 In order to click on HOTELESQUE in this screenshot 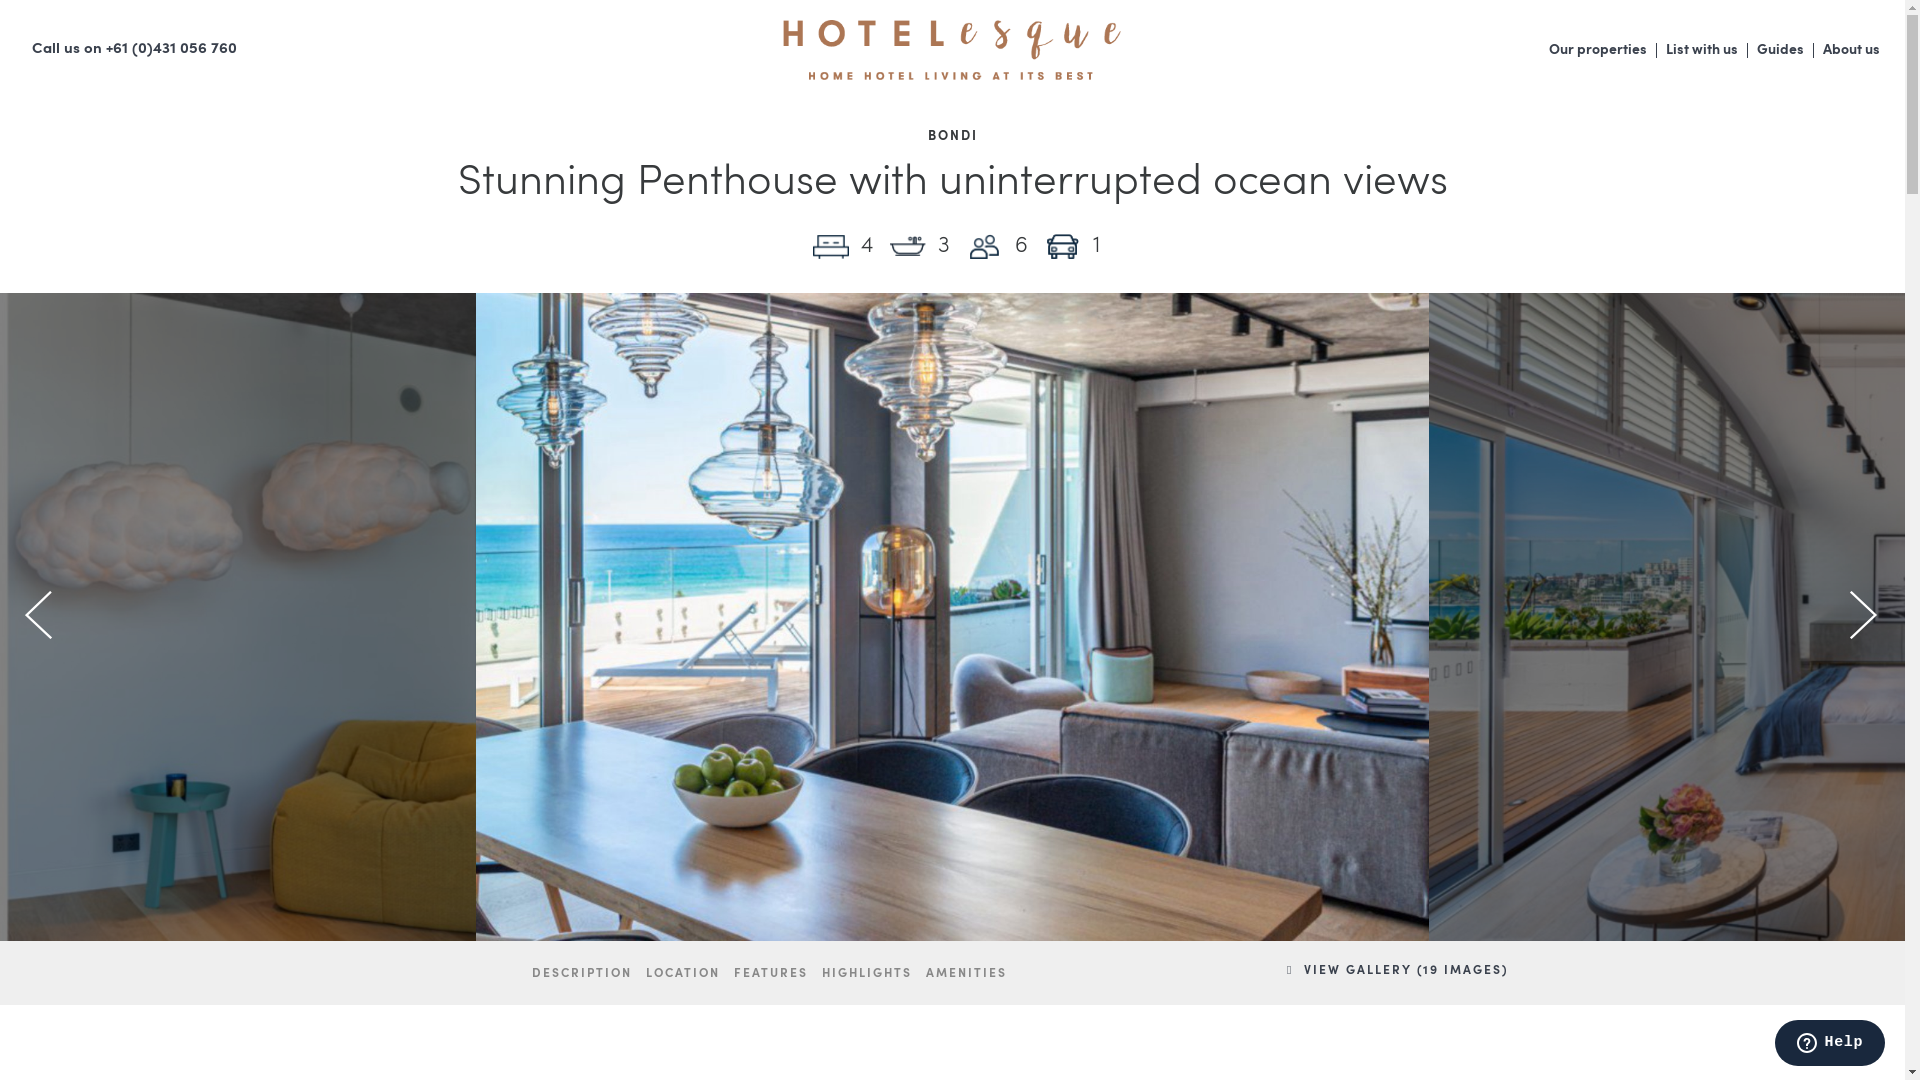, I will do `click(953, 50)`.